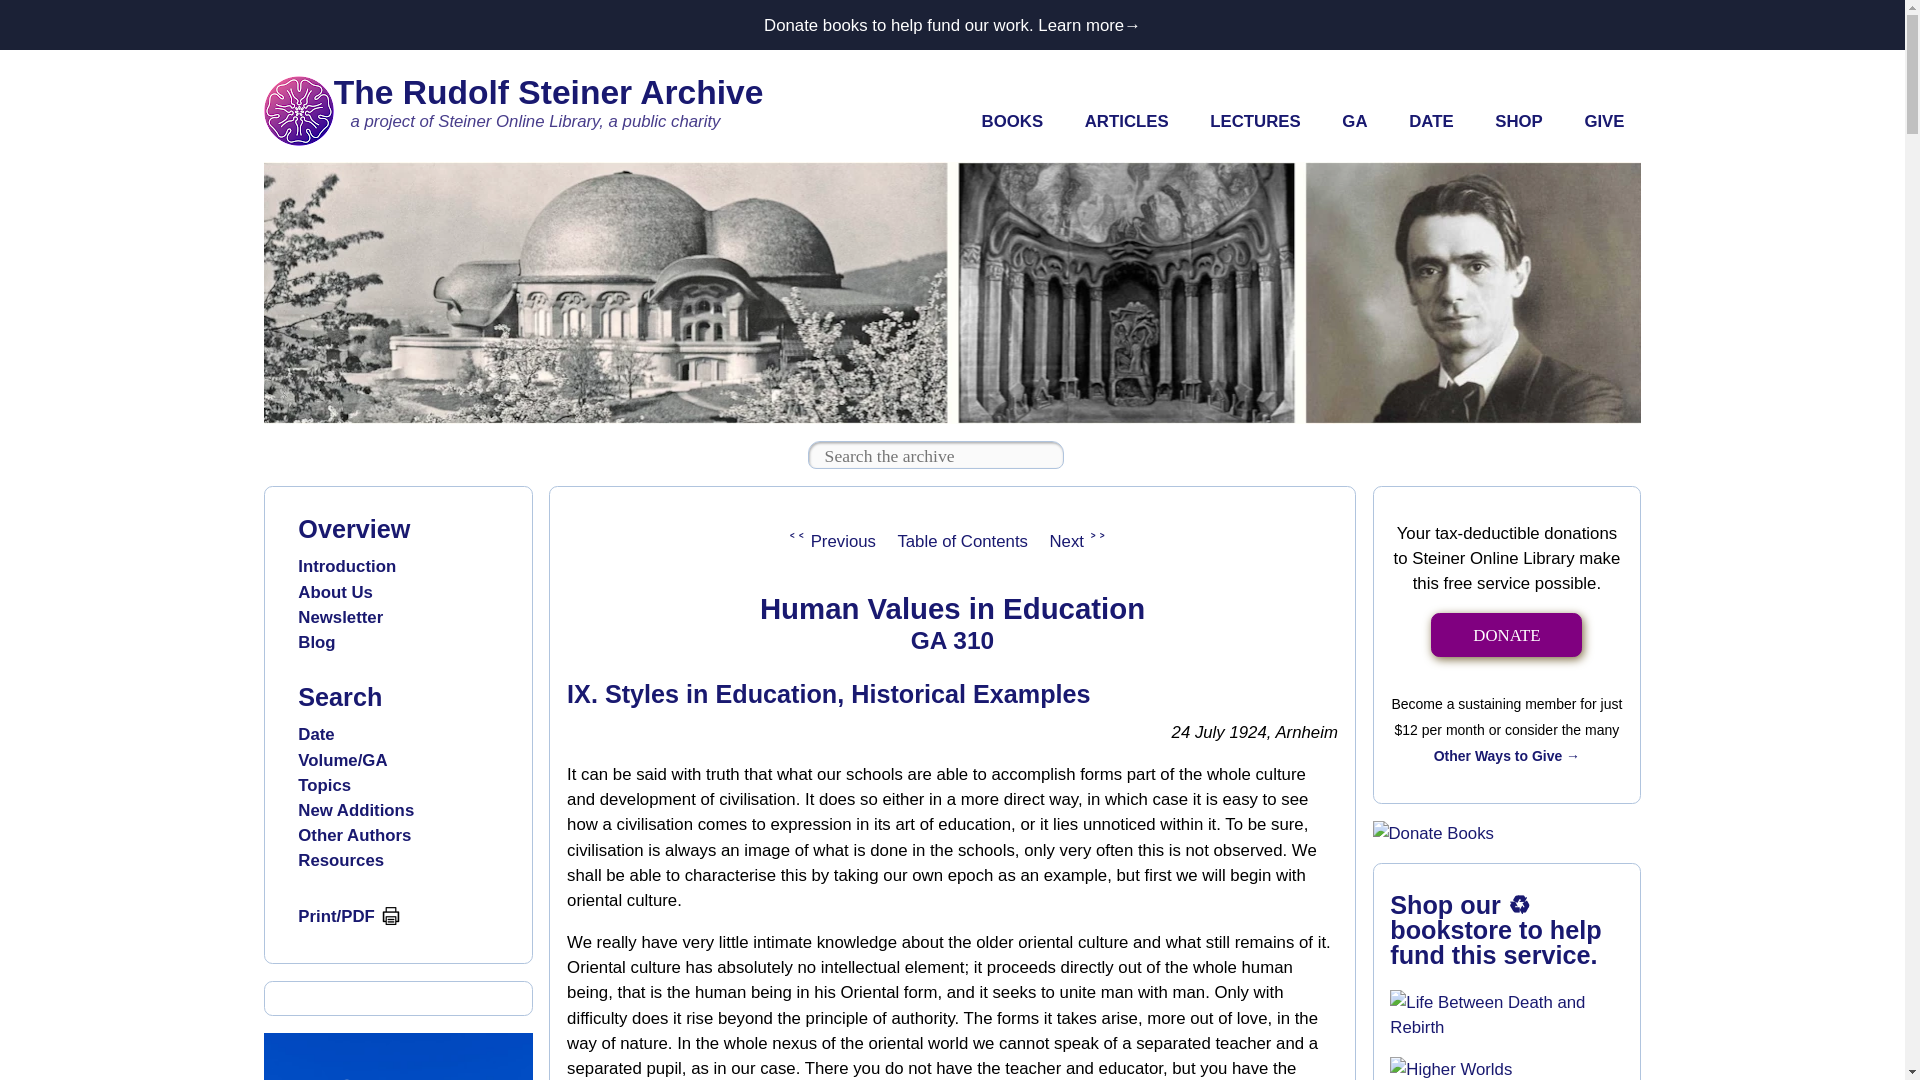  Describe the element at coordinates (356, 810) in the screenshot. I see `New Additions` at that location.